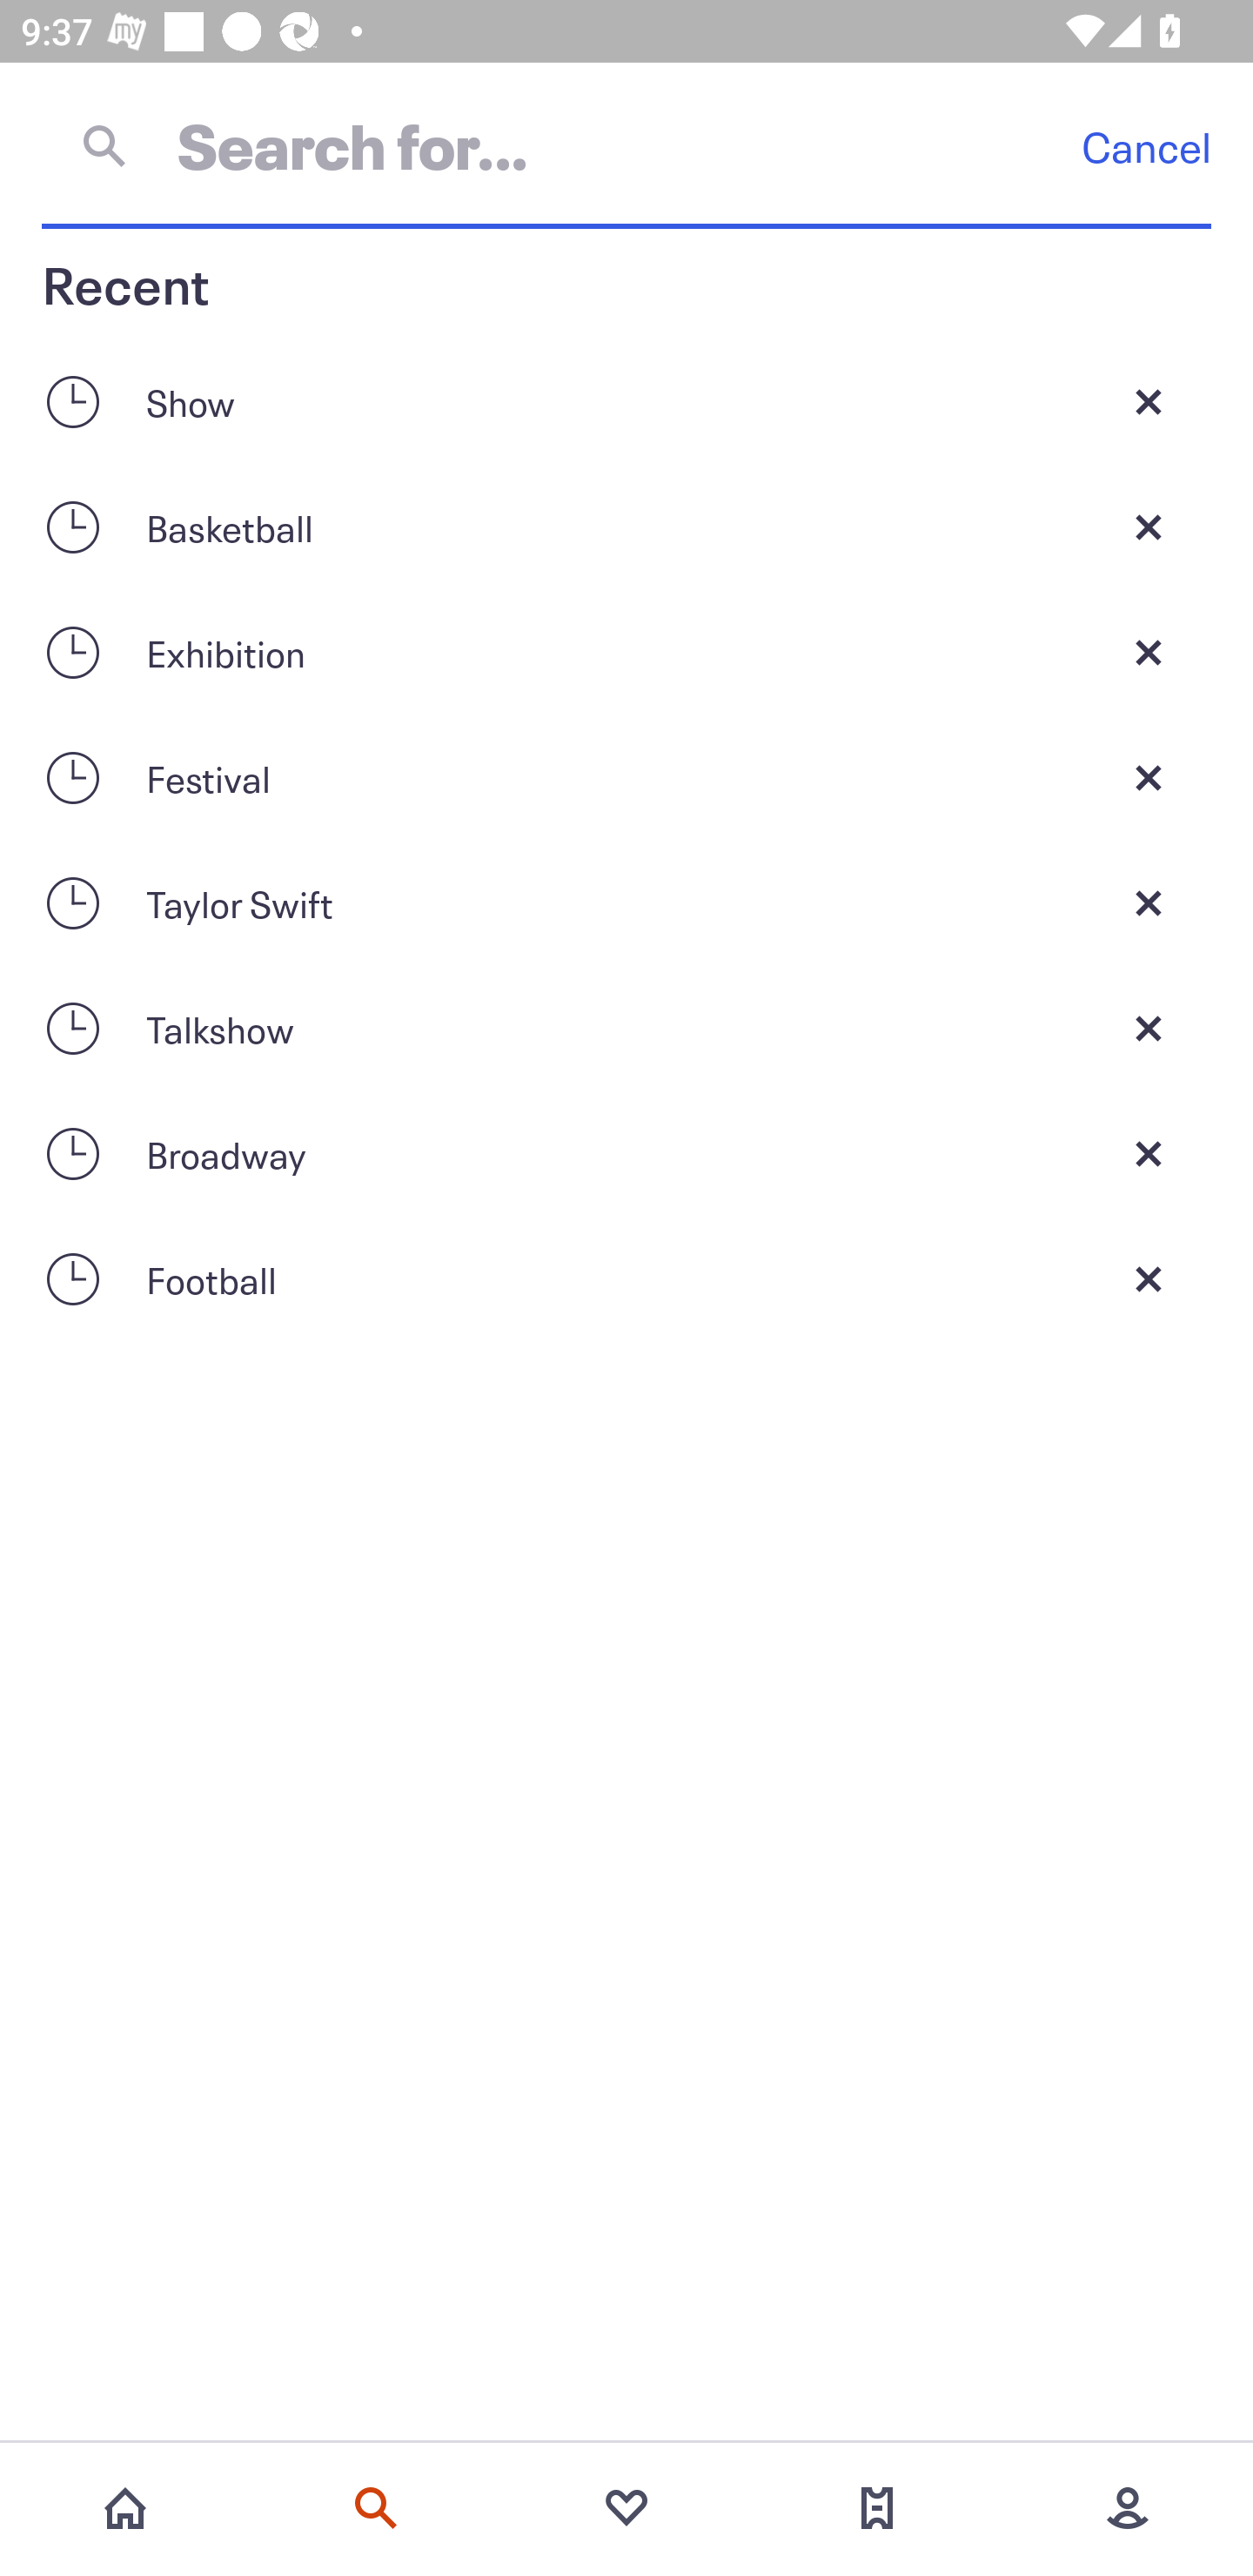 The image size is (1253, 2576). Describe the element at coordinates (1146, 146) in the screenshot. I see `Cancel` at that location.